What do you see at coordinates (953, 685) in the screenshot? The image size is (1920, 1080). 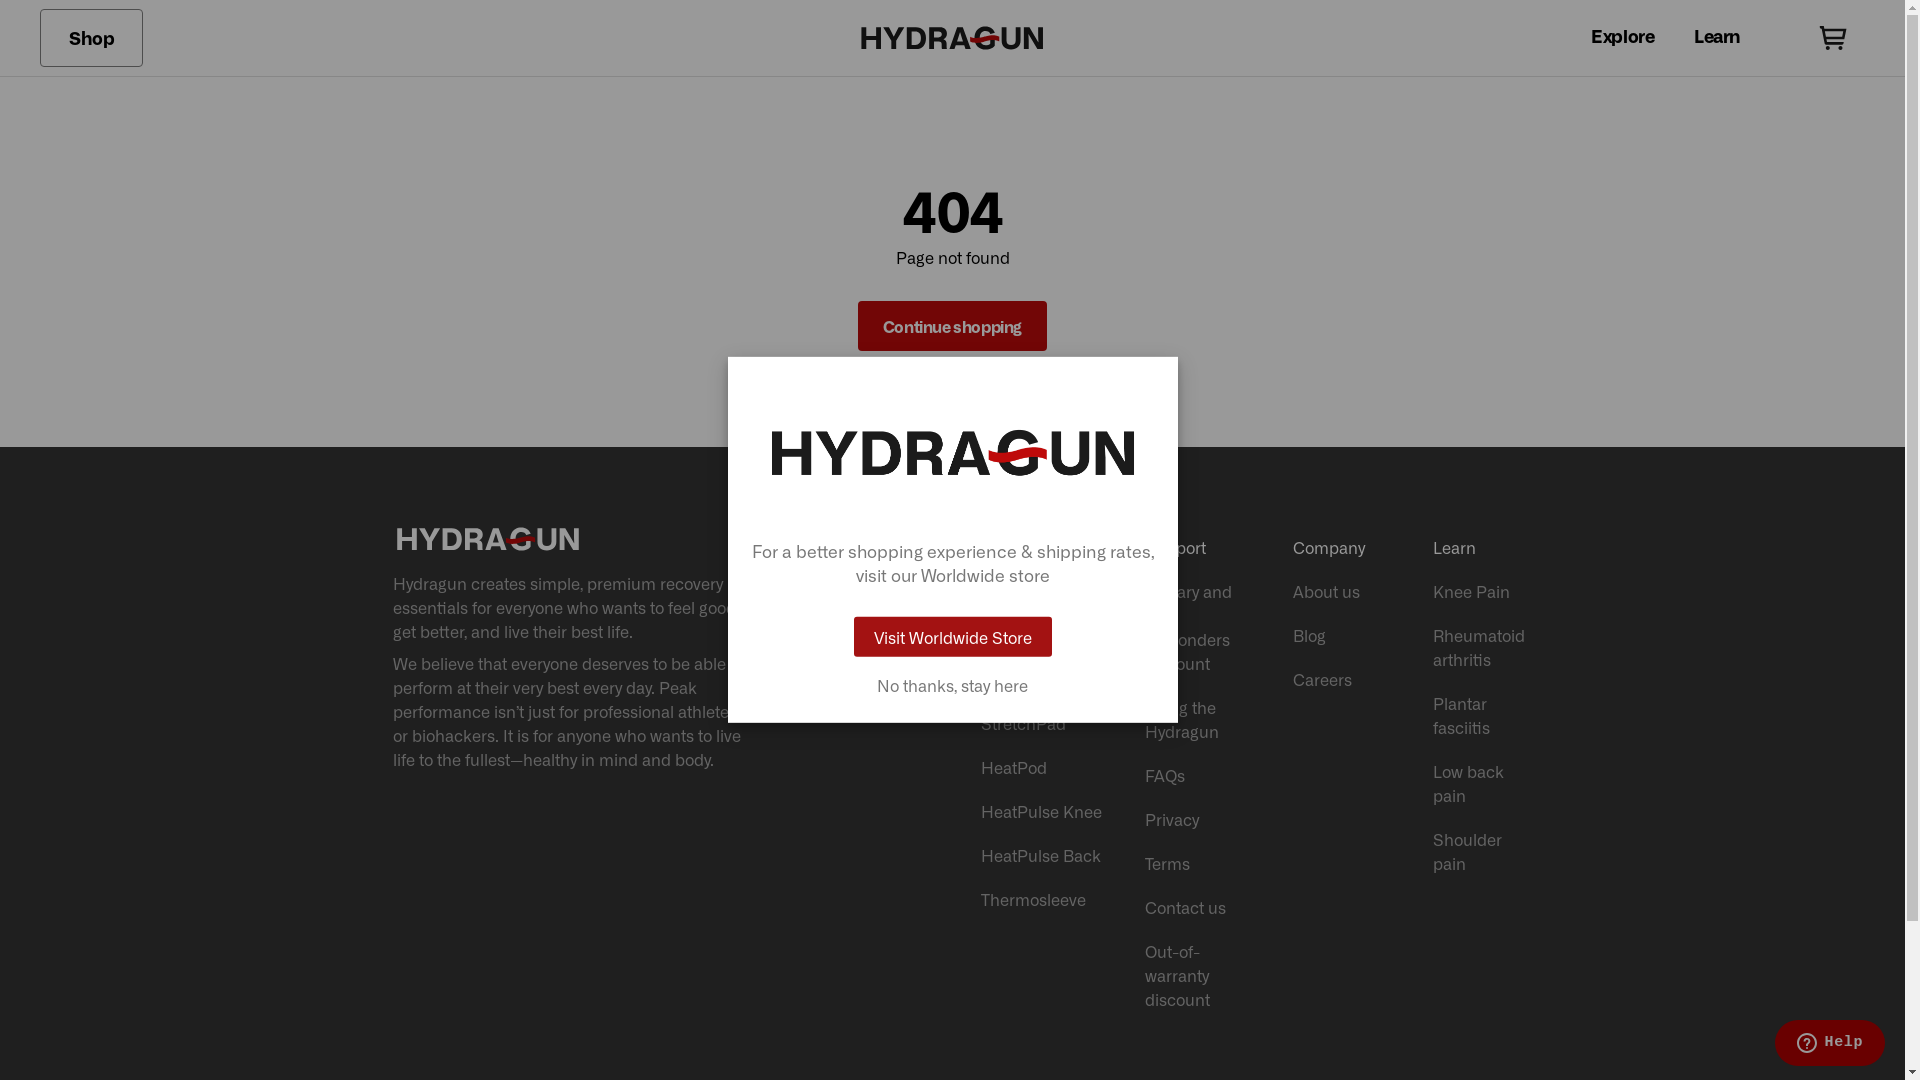 I see `No thanks, stay here` at bounding box center [953, 685].